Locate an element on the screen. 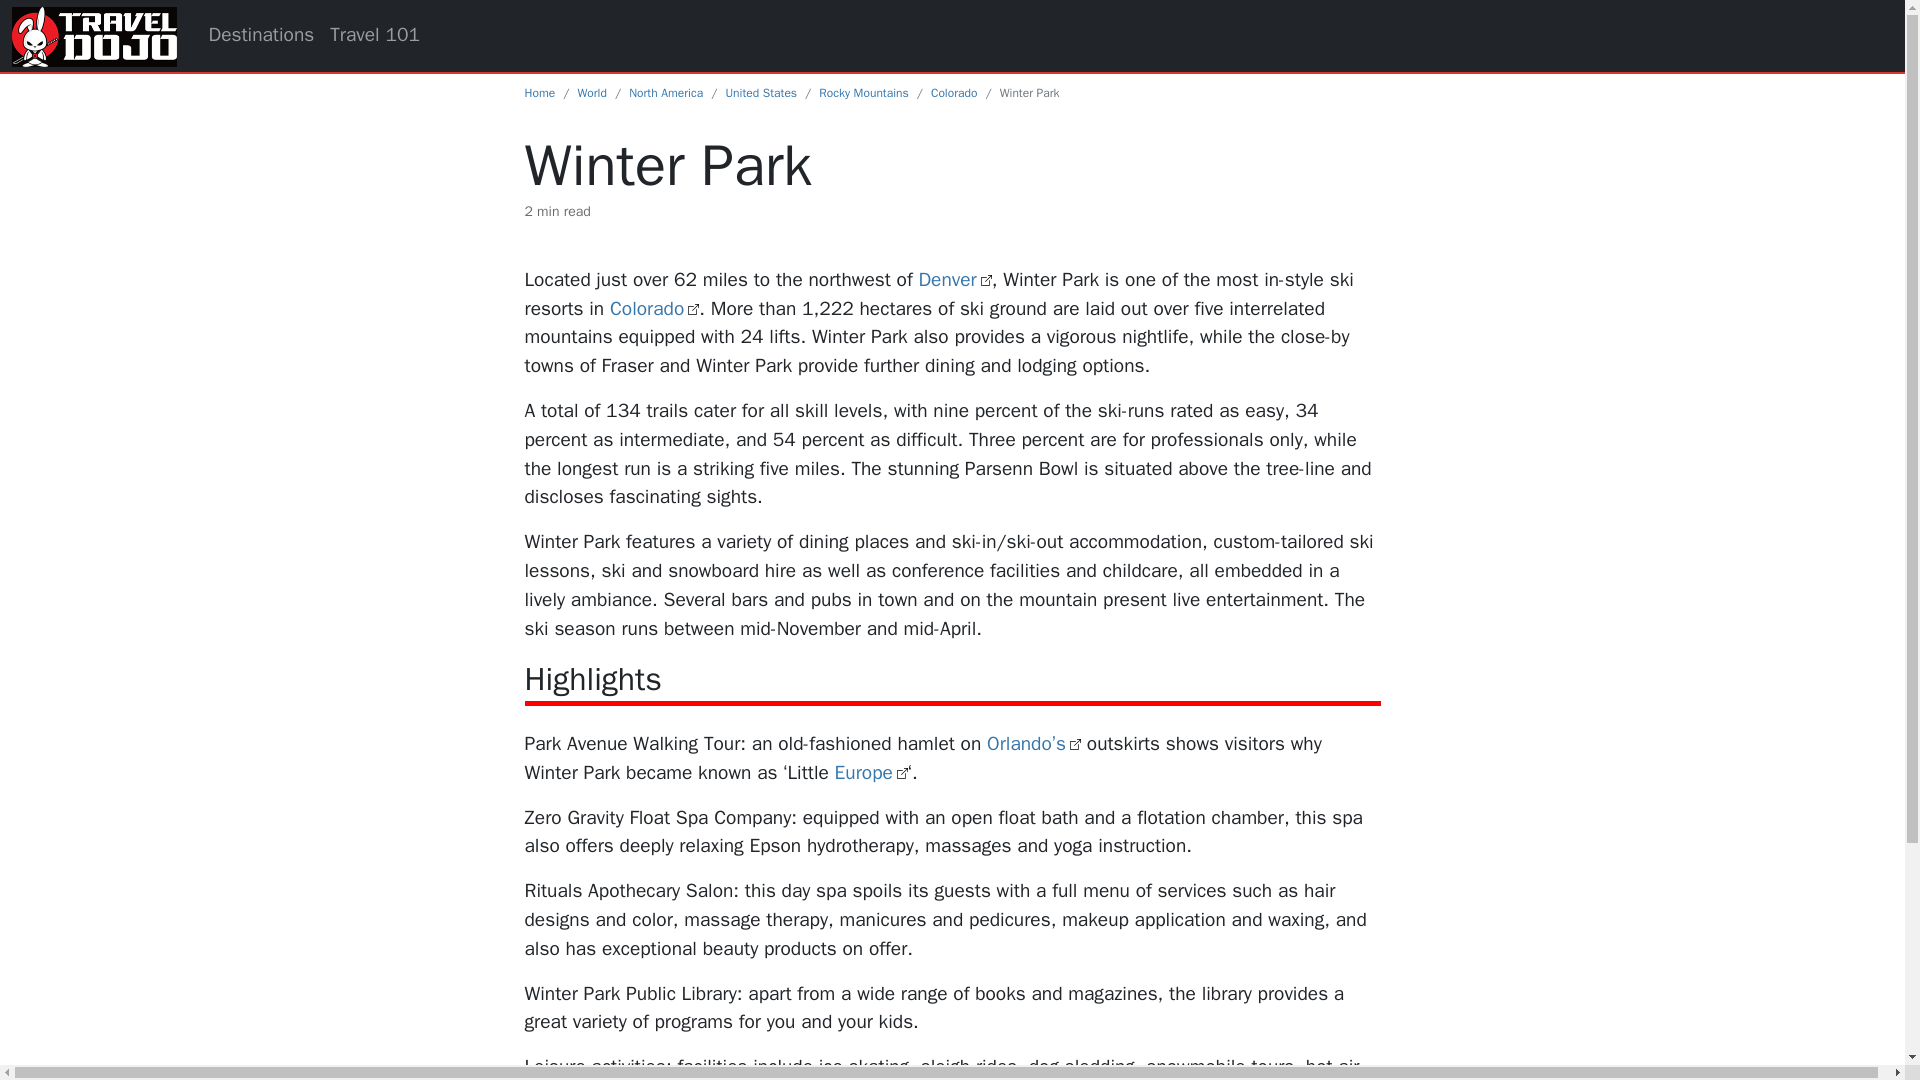 The width and height of the screenshot is (1920, 1080). Colorado is located at coordinates (654, 308).